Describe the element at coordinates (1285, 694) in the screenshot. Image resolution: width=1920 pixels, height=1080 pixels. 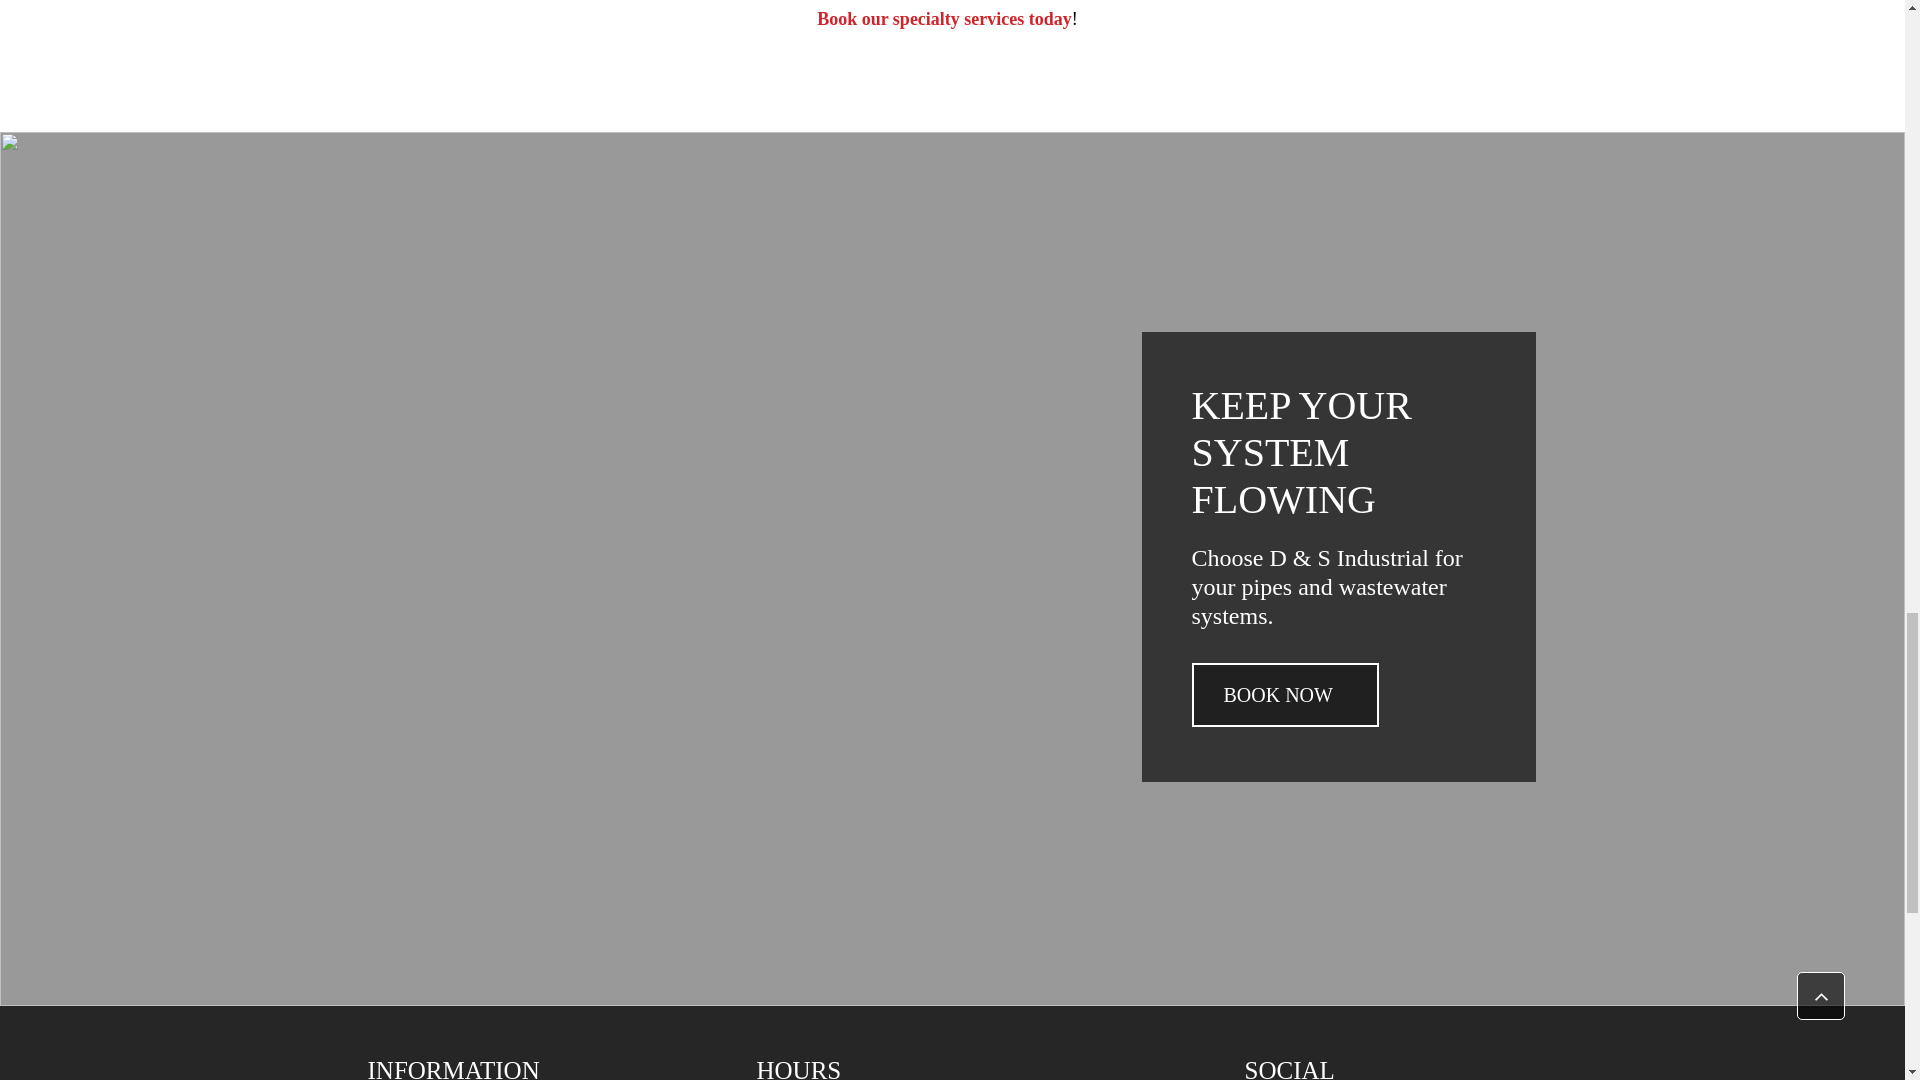
I see `BOOK NOW` at that location.